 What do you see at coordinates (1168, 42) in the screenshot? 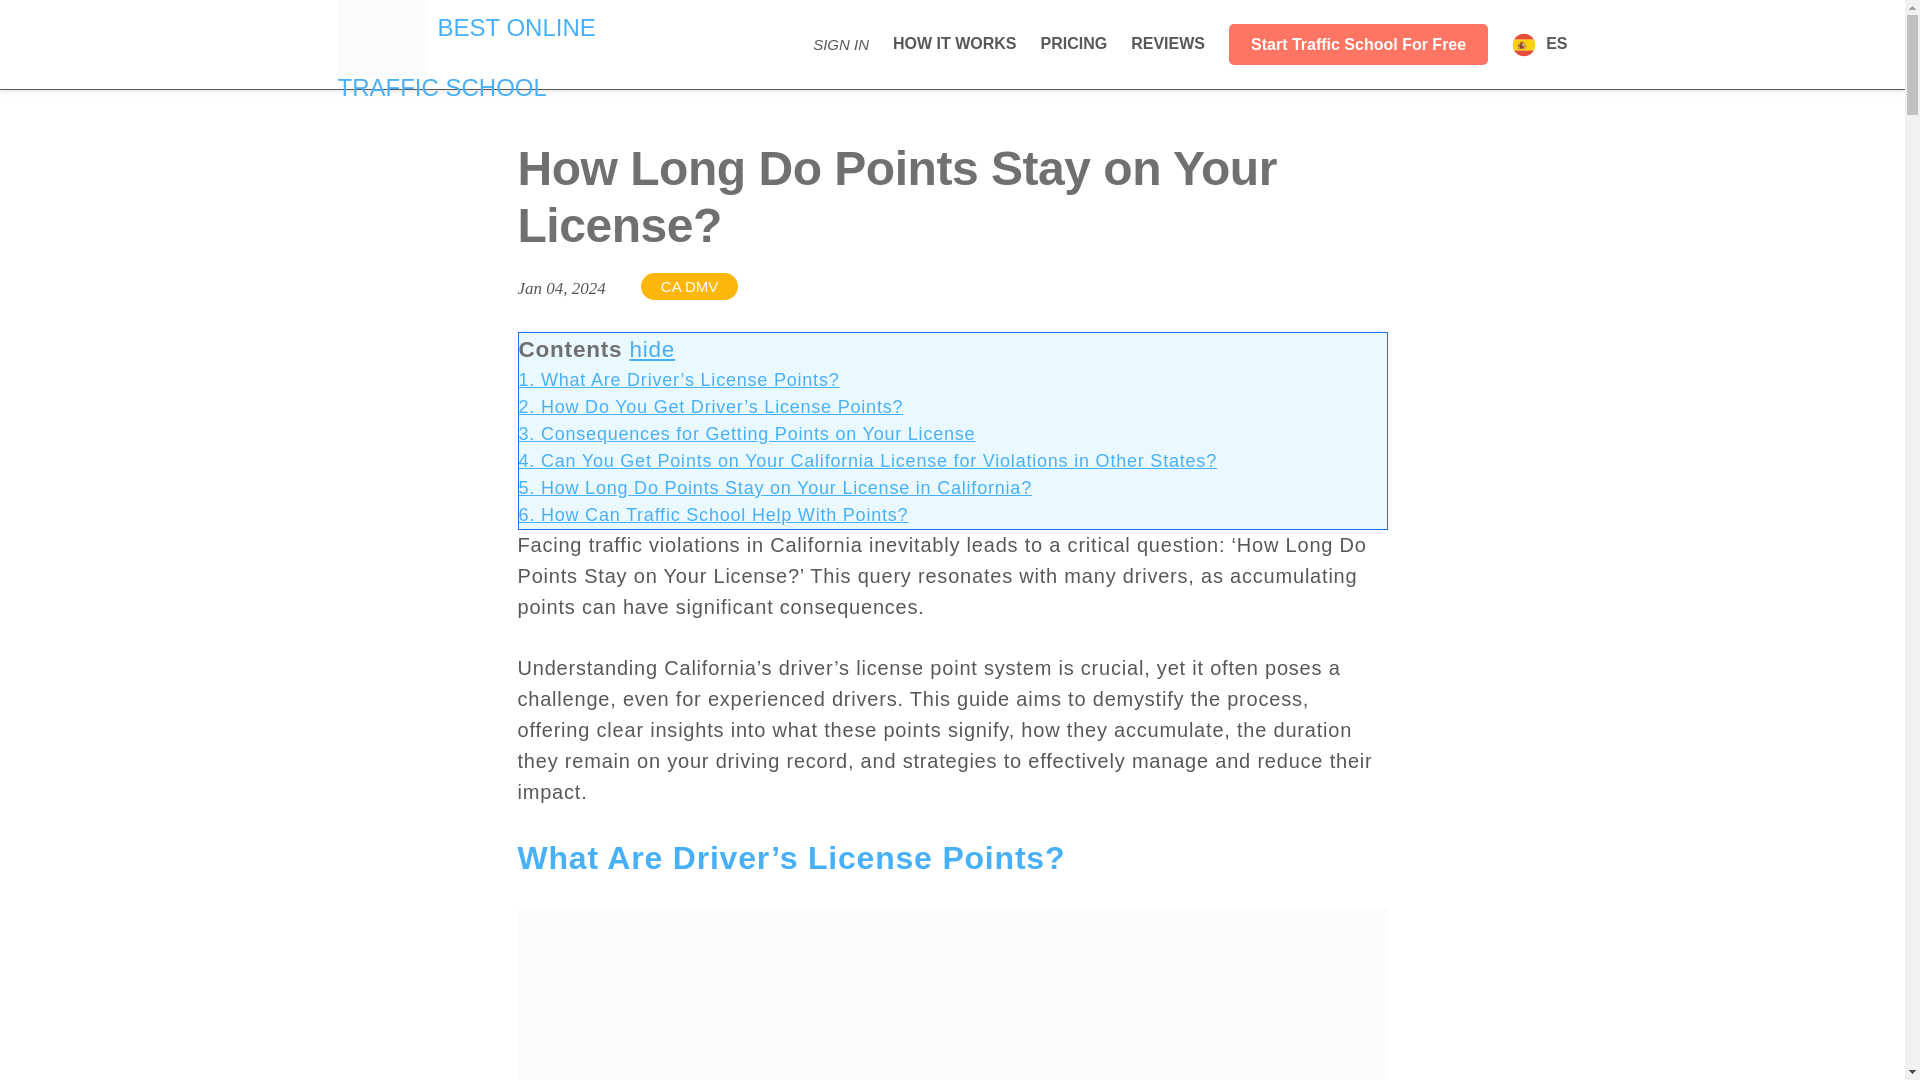
I see `HOW IT WORKS` at bounding box center [1168, 42].